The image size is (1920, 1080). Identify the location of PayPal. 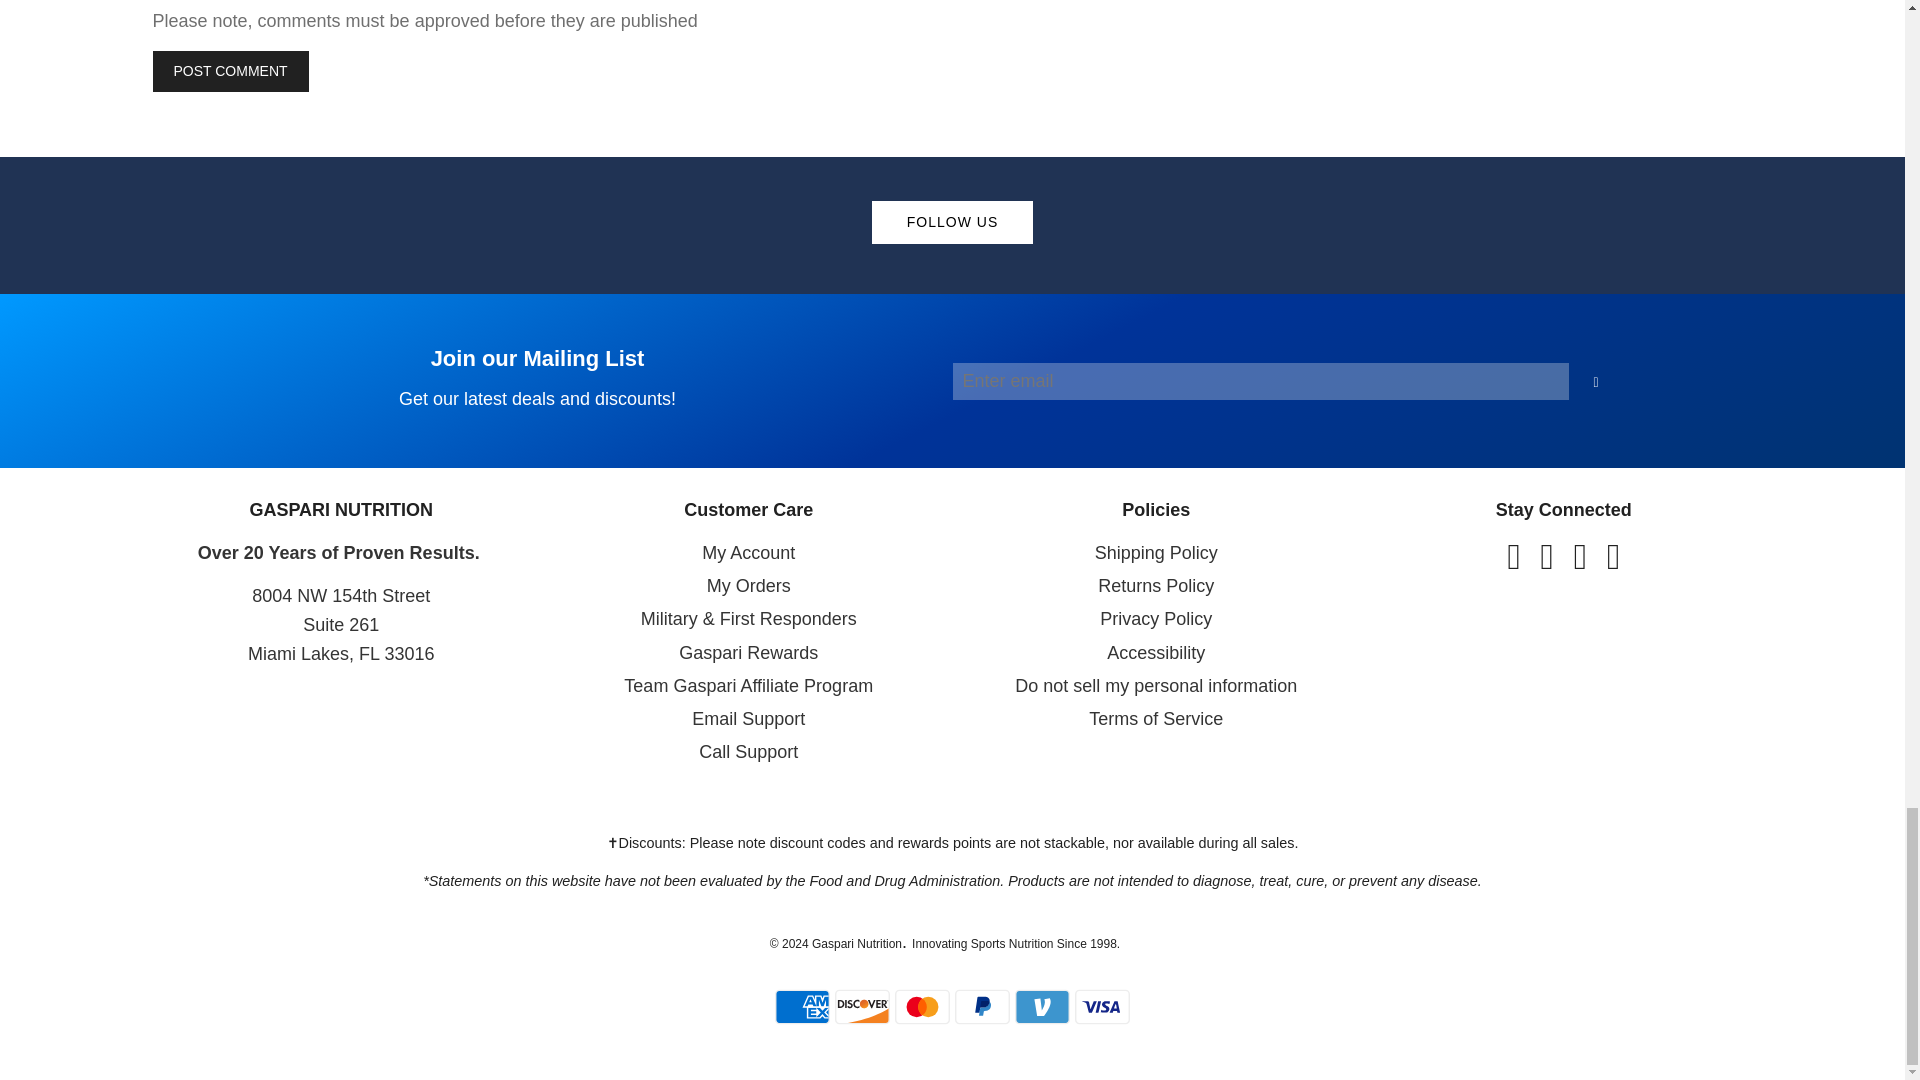
(229, 71).